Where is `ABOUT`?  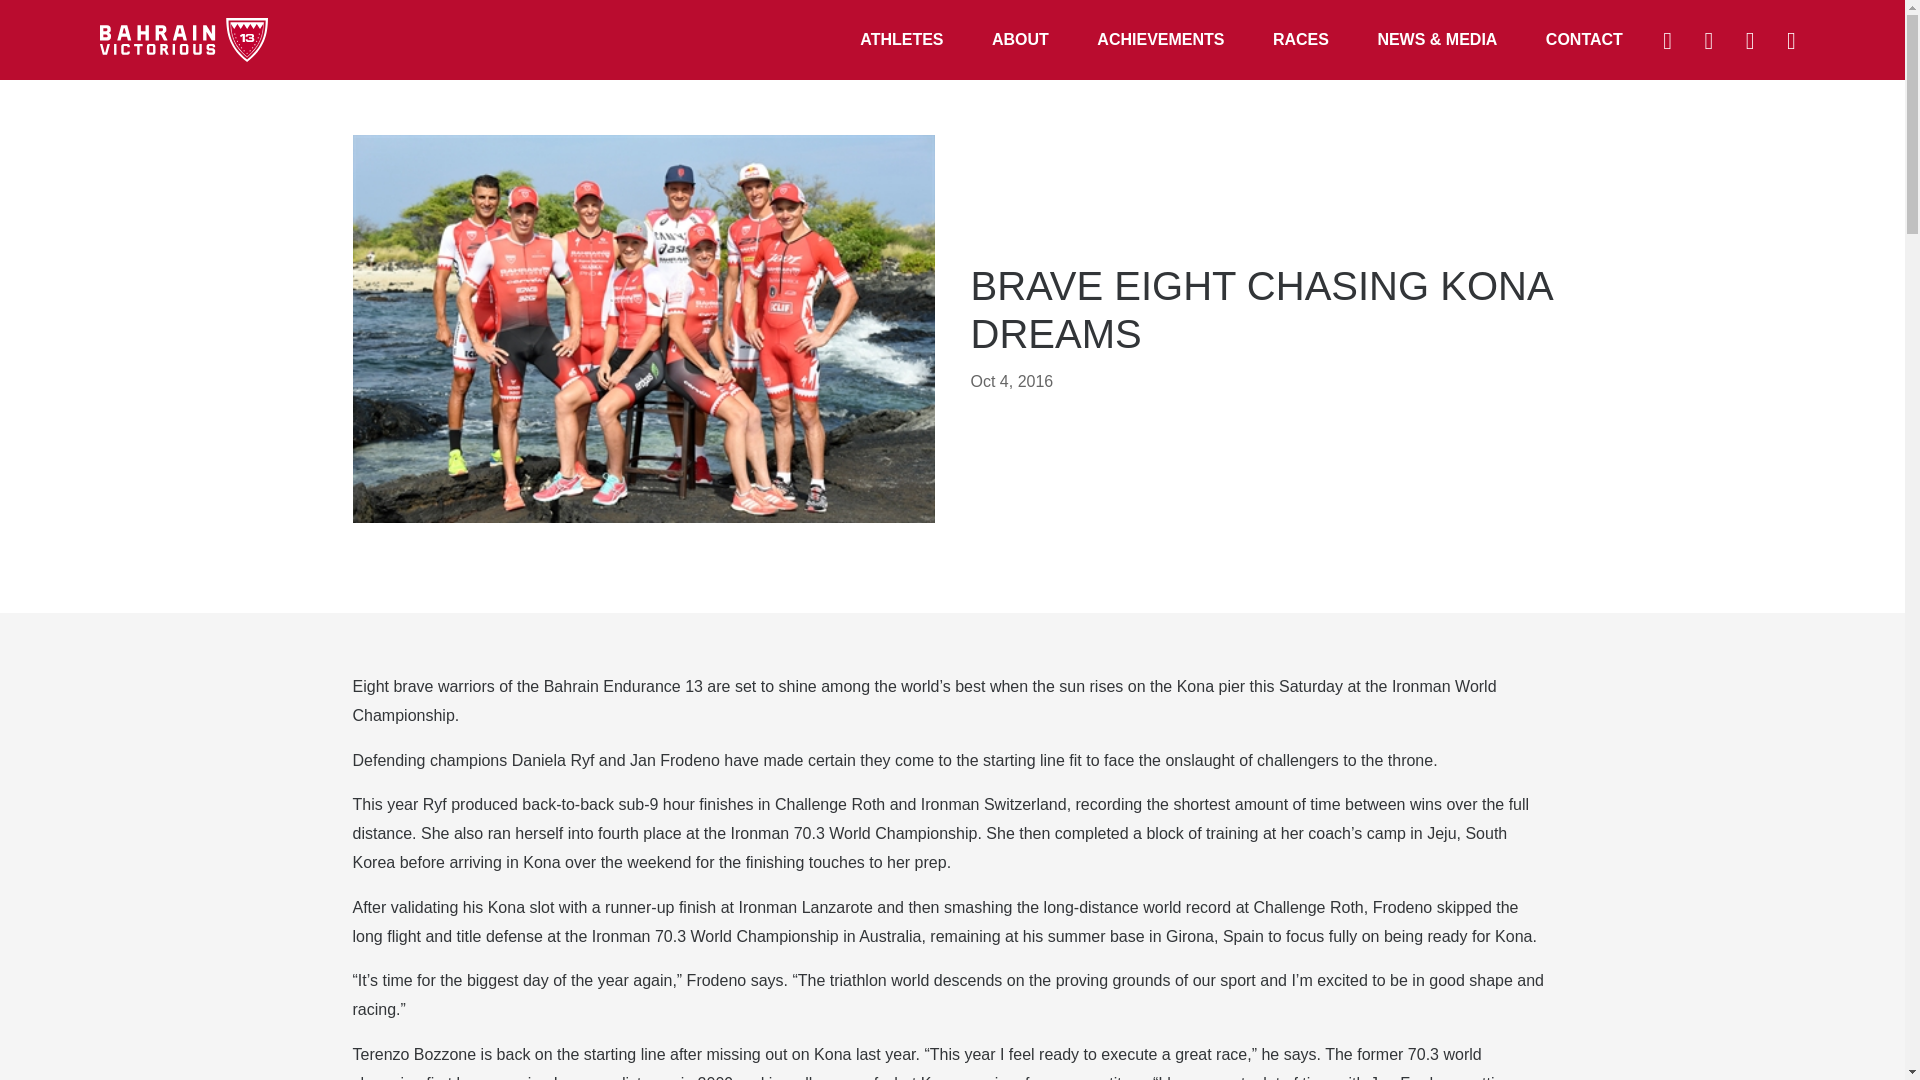 ABOUT is located at coordinates (1020, 40).